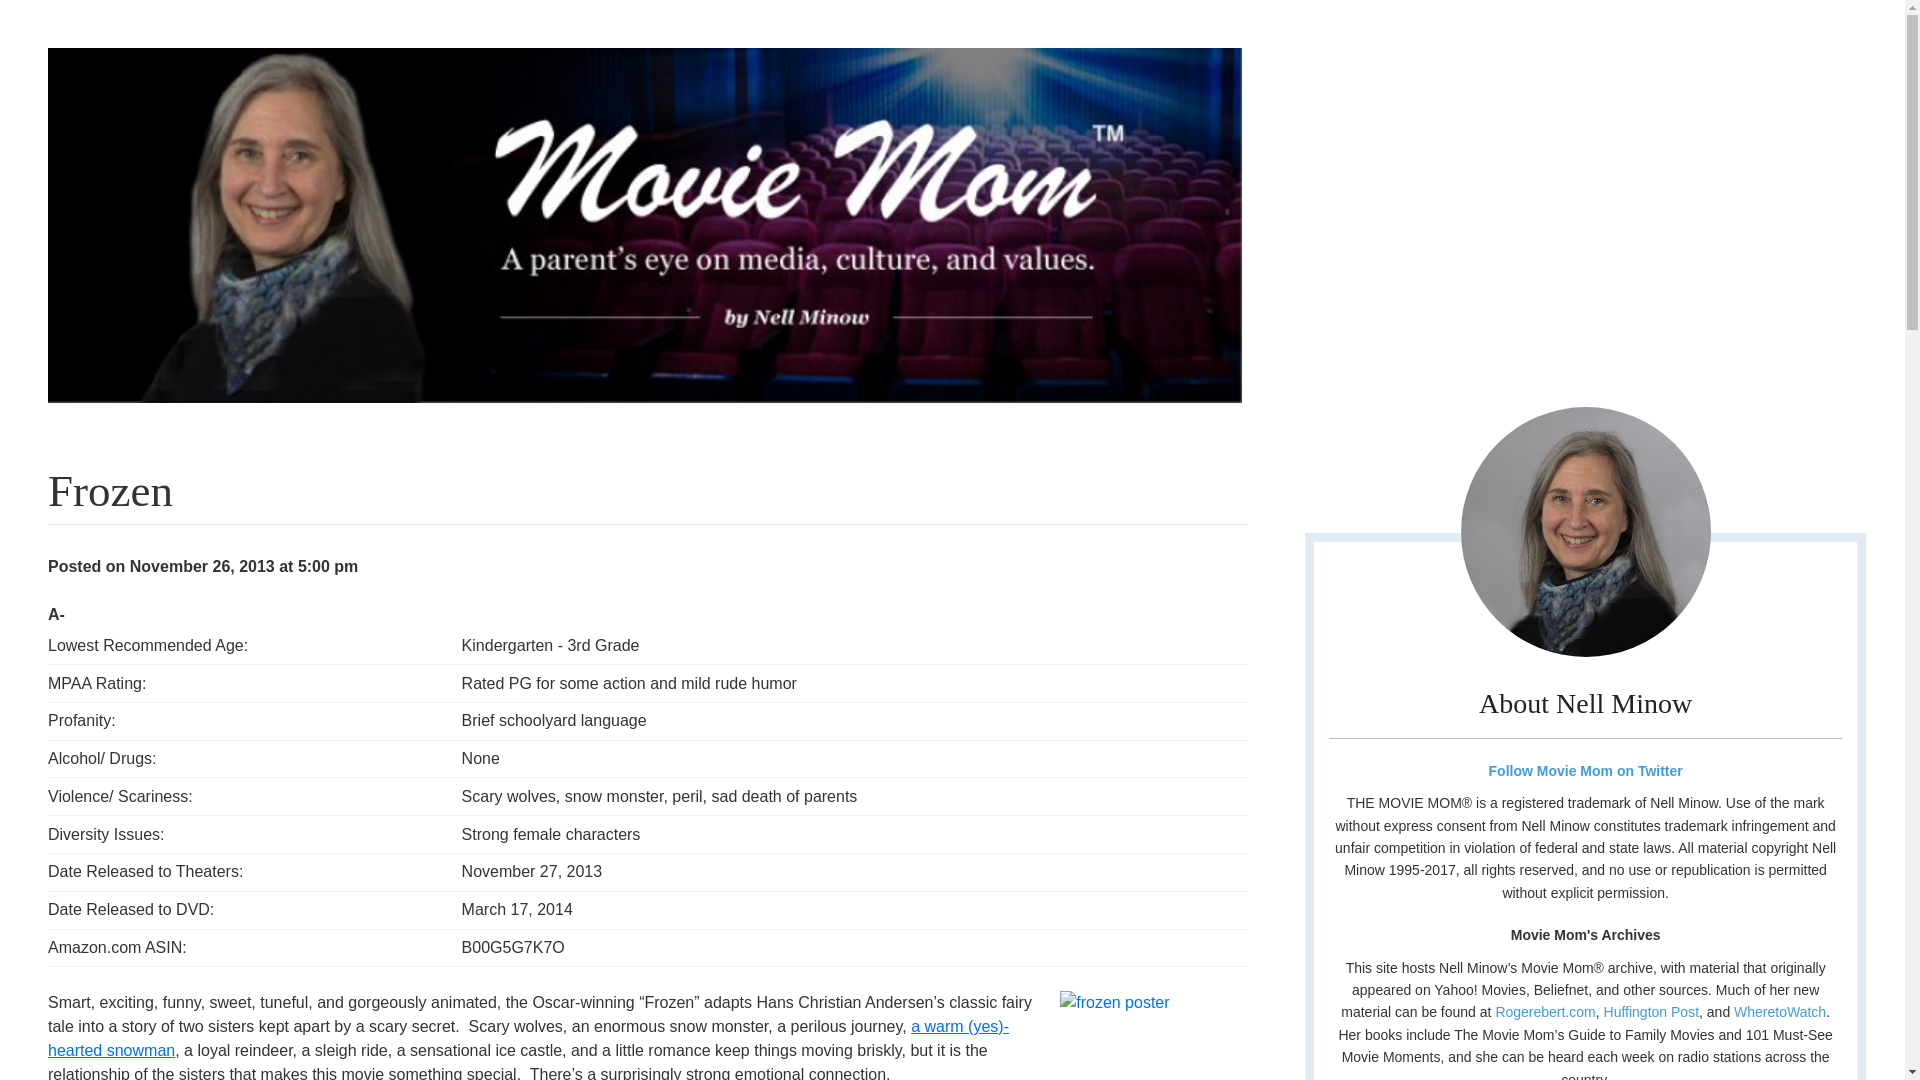  What do you see at coordinates (1651, 1012) in the screenshot?
I see `Huffington Post` at bounding box center [1651, 1012].